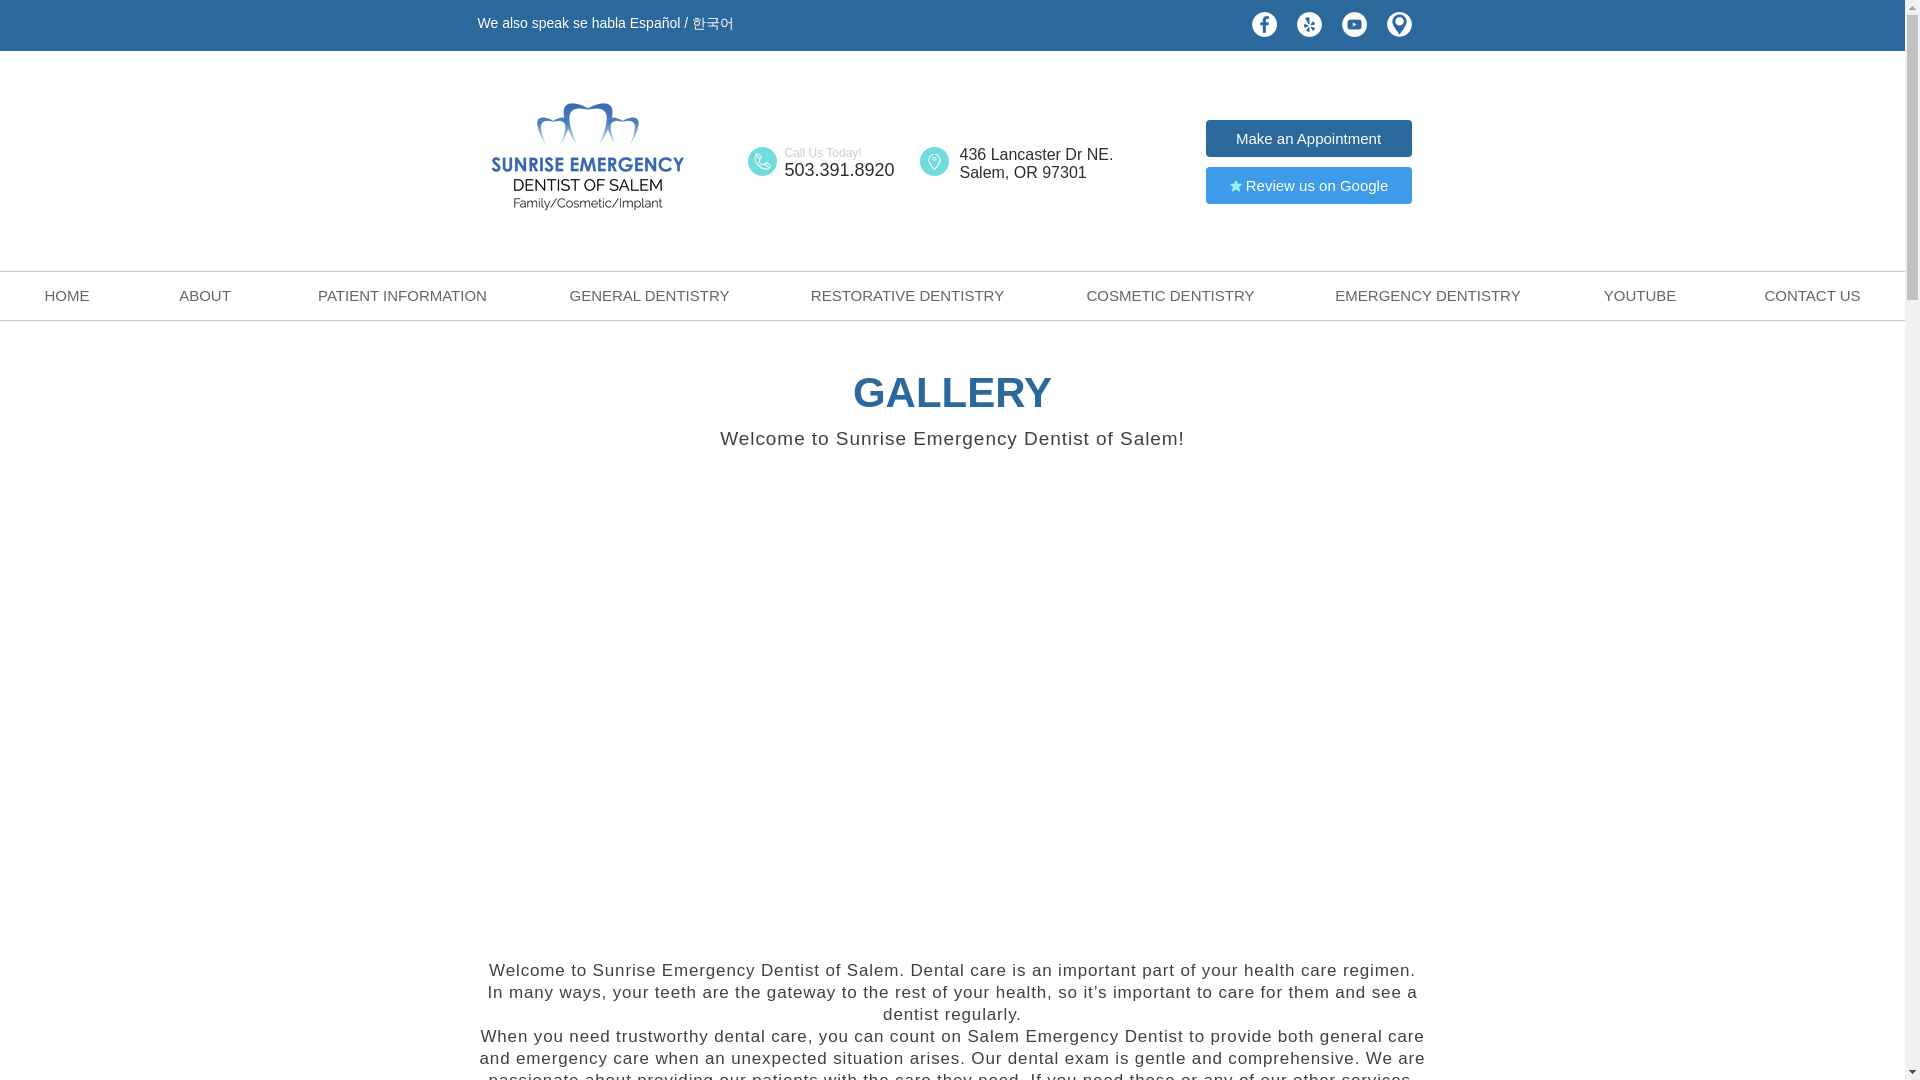 The width and height of the screenshot is (1920, 1080). Describe the element at coordinates (1170, 296) in the screenshot. I see `COSMETIC DENTISTRY` at that location.